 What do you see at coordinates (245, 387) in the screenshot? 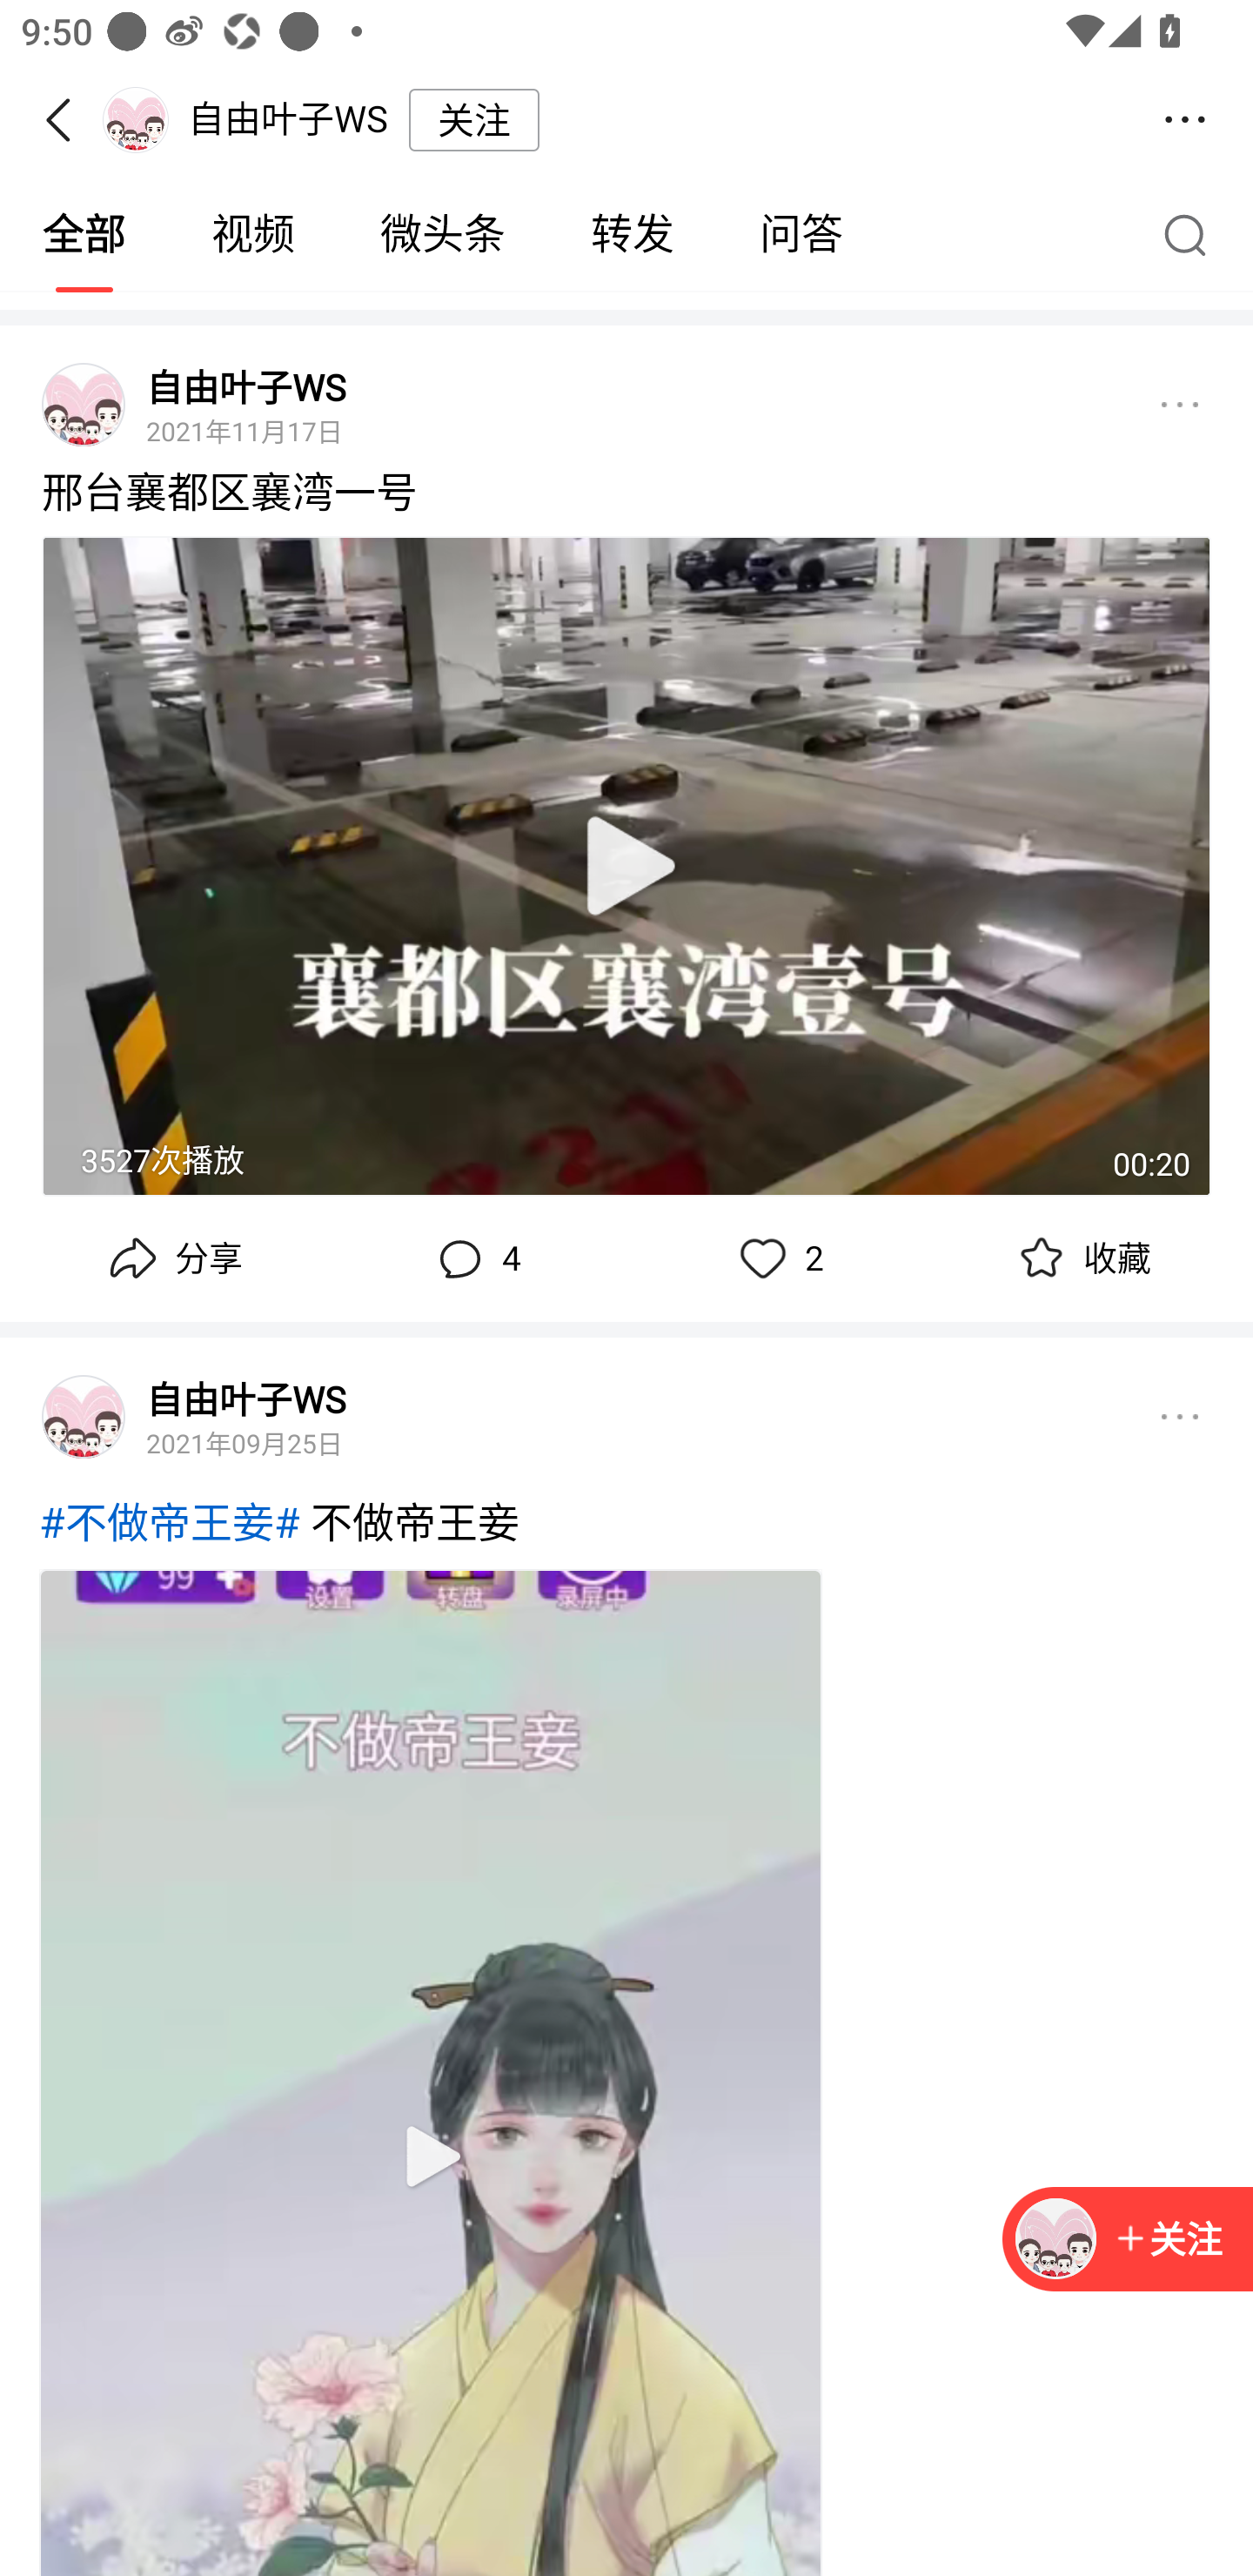
I see `自由叶子WS` at bounding box center [245, 387].